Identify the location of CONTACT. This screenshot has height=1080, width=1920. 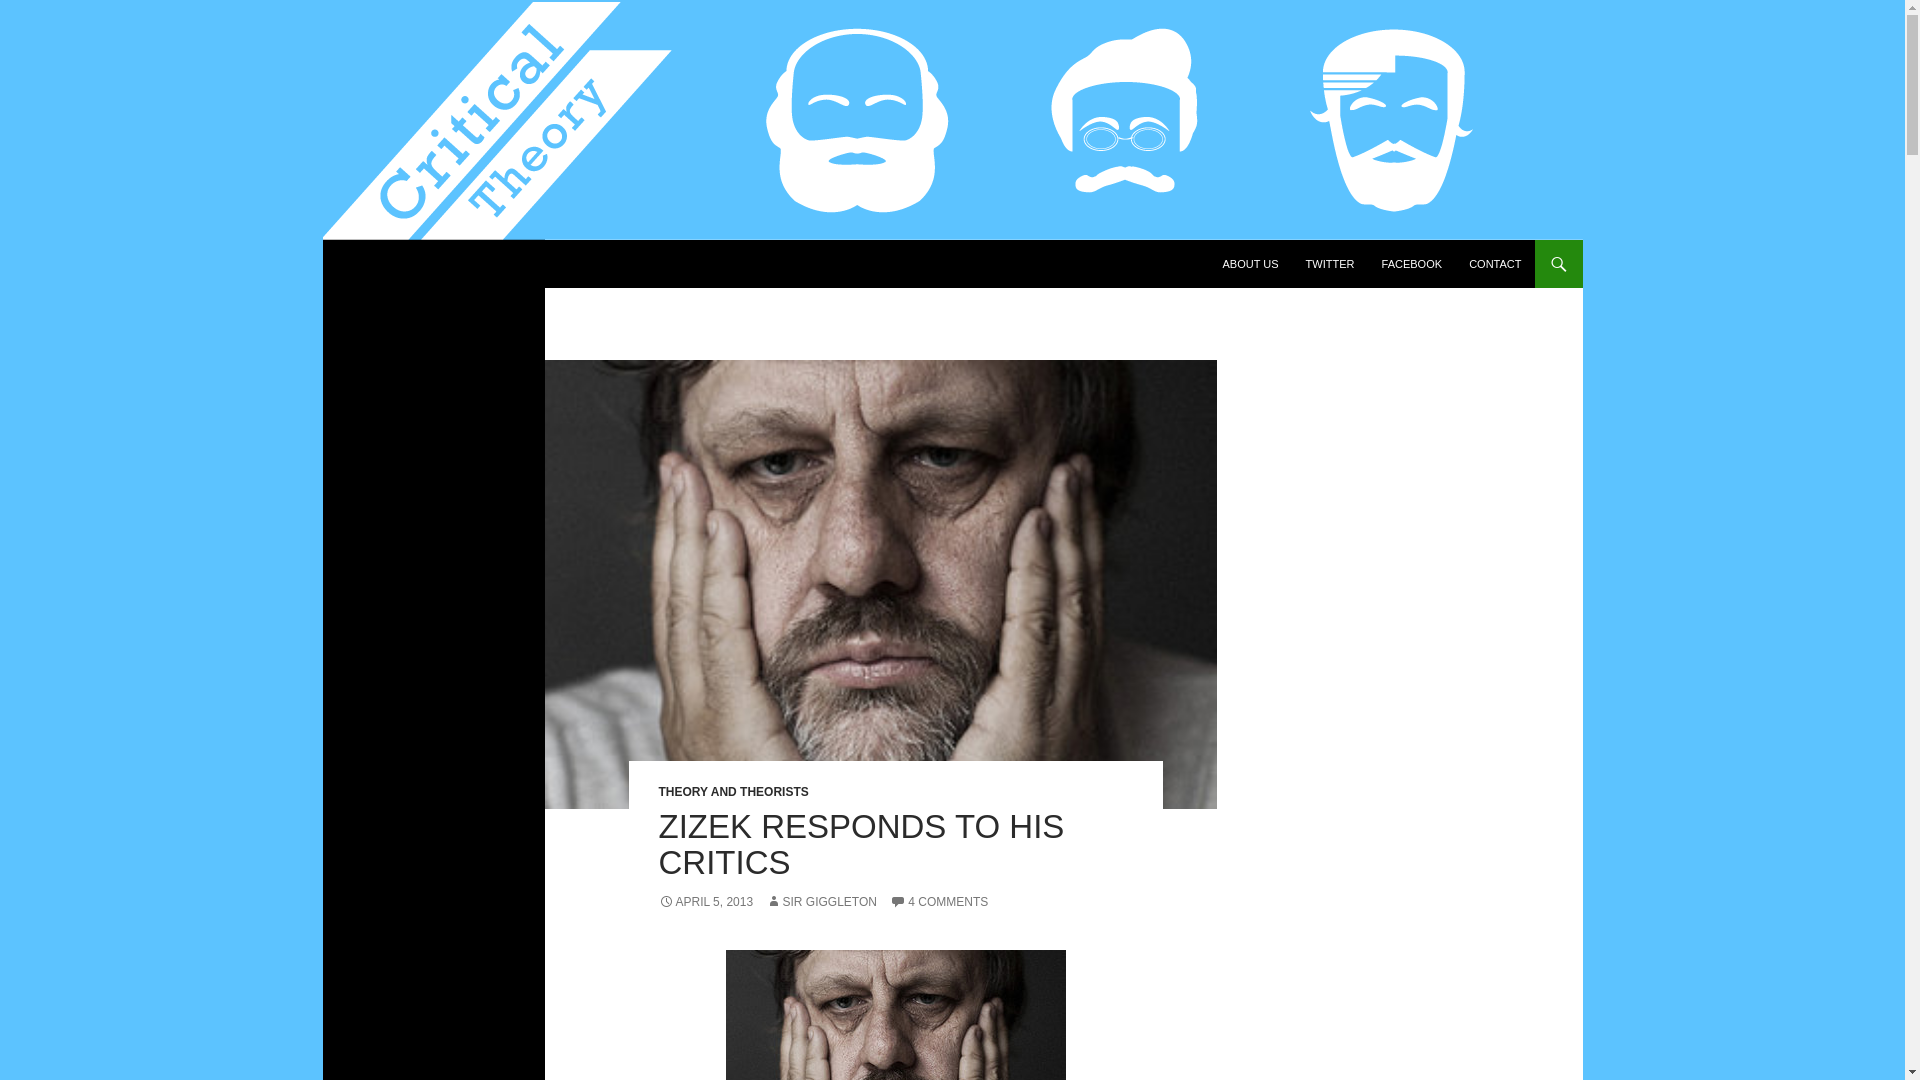
(1494, 264).